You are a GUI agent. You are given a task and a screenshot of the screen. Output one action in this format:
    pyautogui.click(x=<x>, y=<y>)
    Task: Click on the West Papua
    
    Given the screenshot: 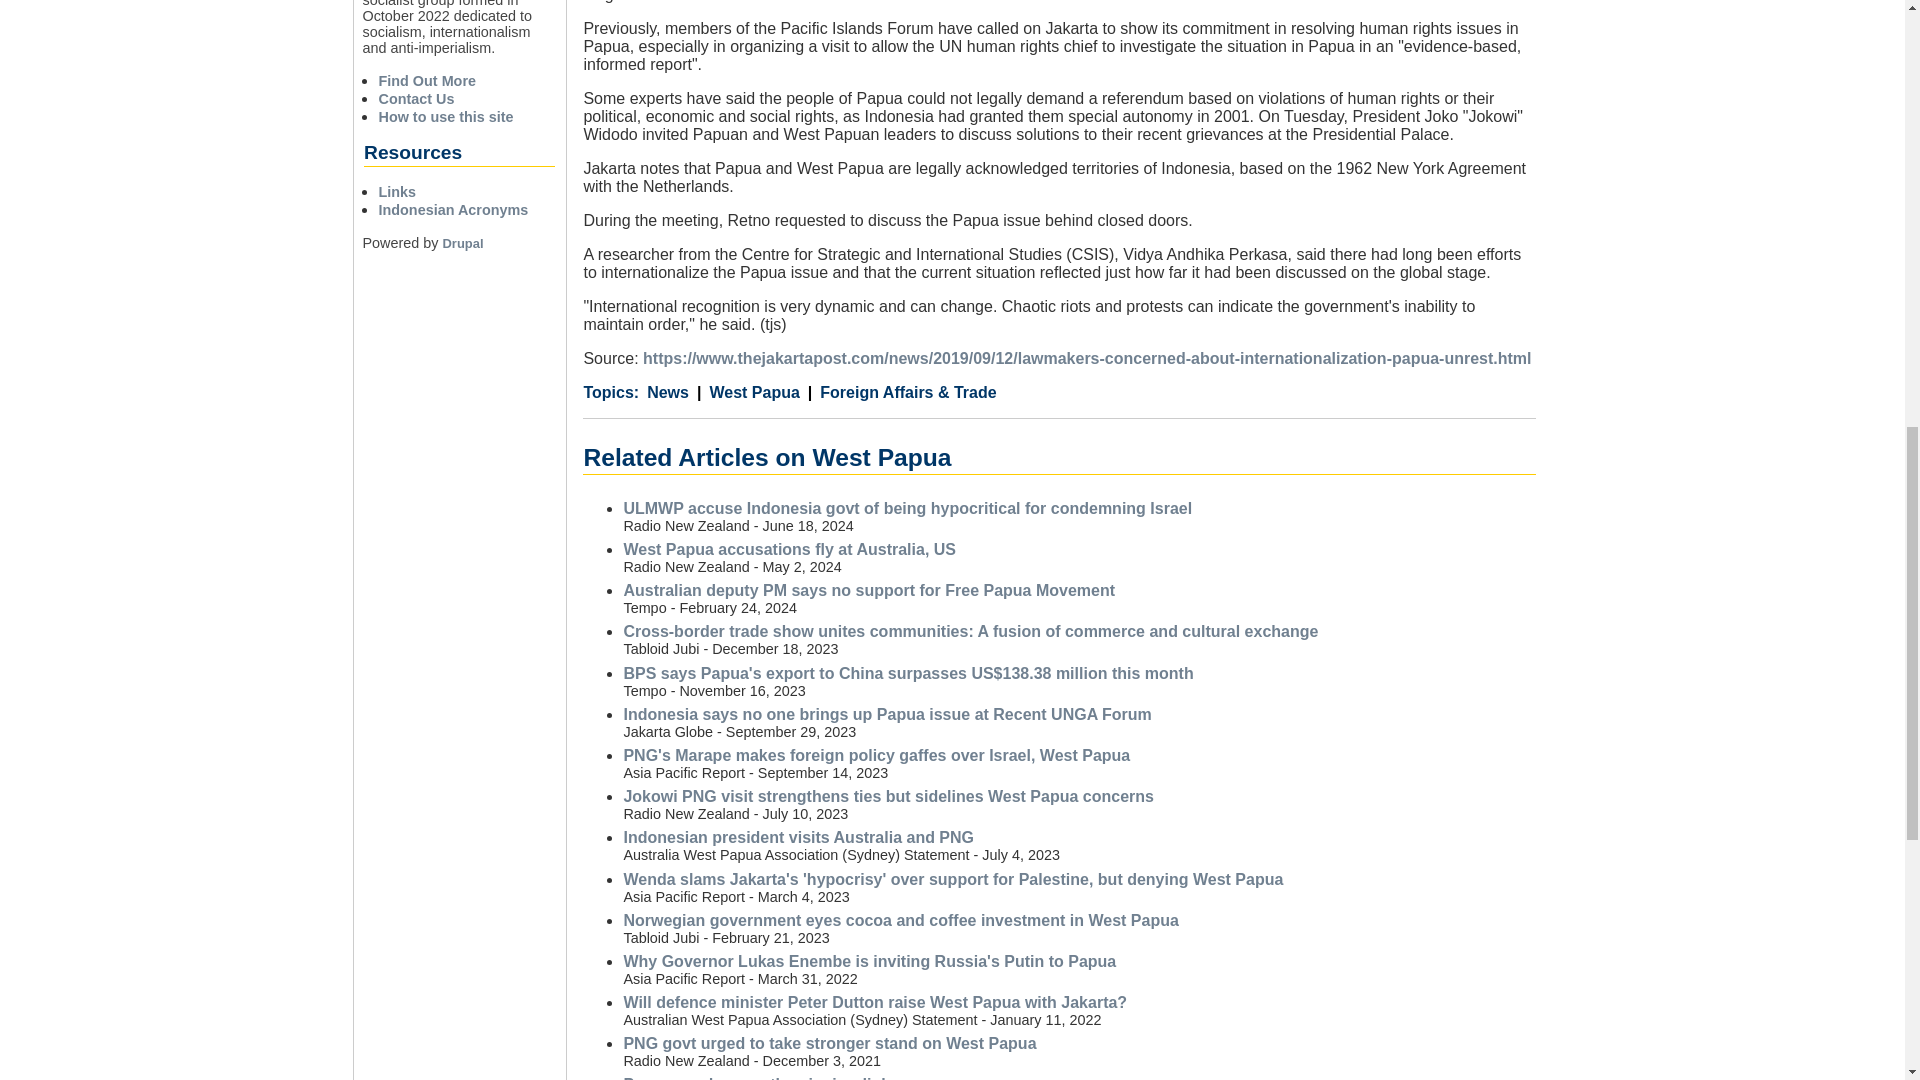 What is the action you would take?
    pyautogui.click(x=748, y=392)
    